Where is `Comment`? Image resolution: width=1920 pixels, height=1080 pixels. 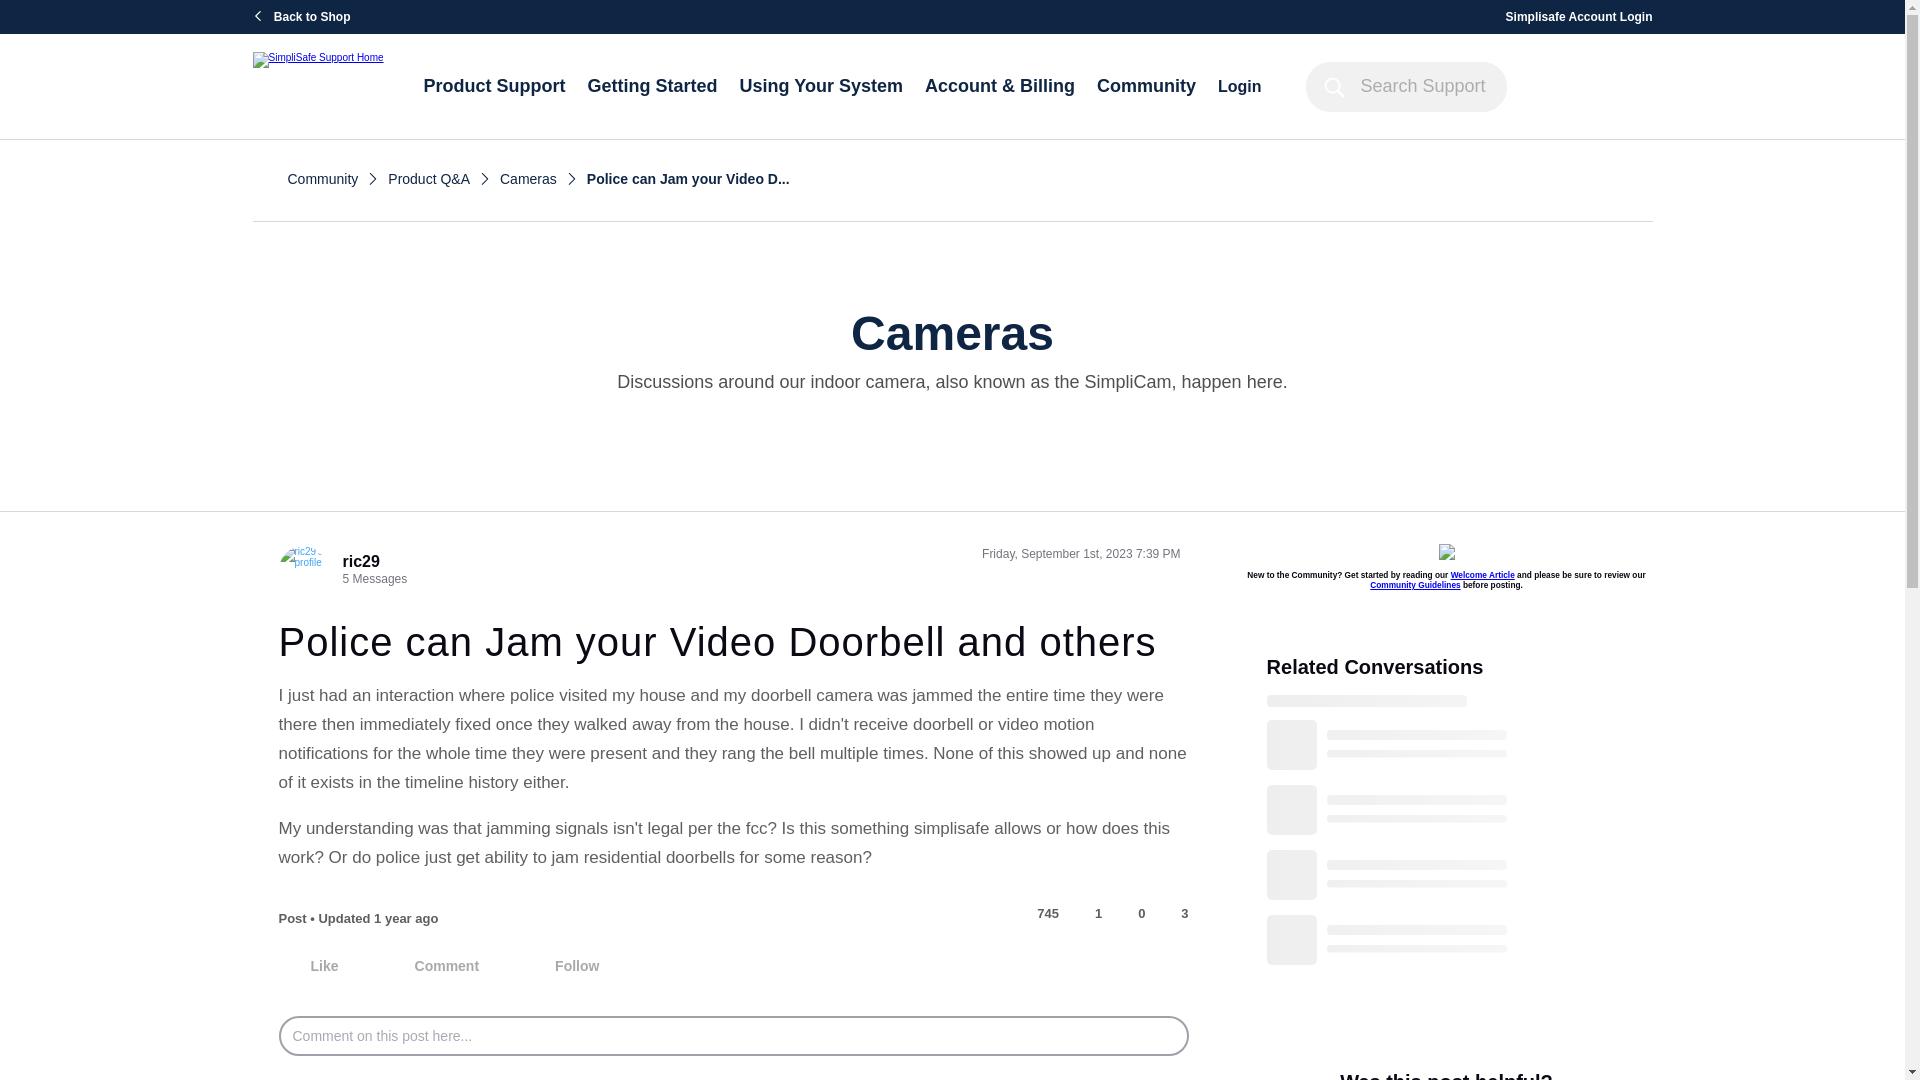 Comment is located at coordinates (432, 966).